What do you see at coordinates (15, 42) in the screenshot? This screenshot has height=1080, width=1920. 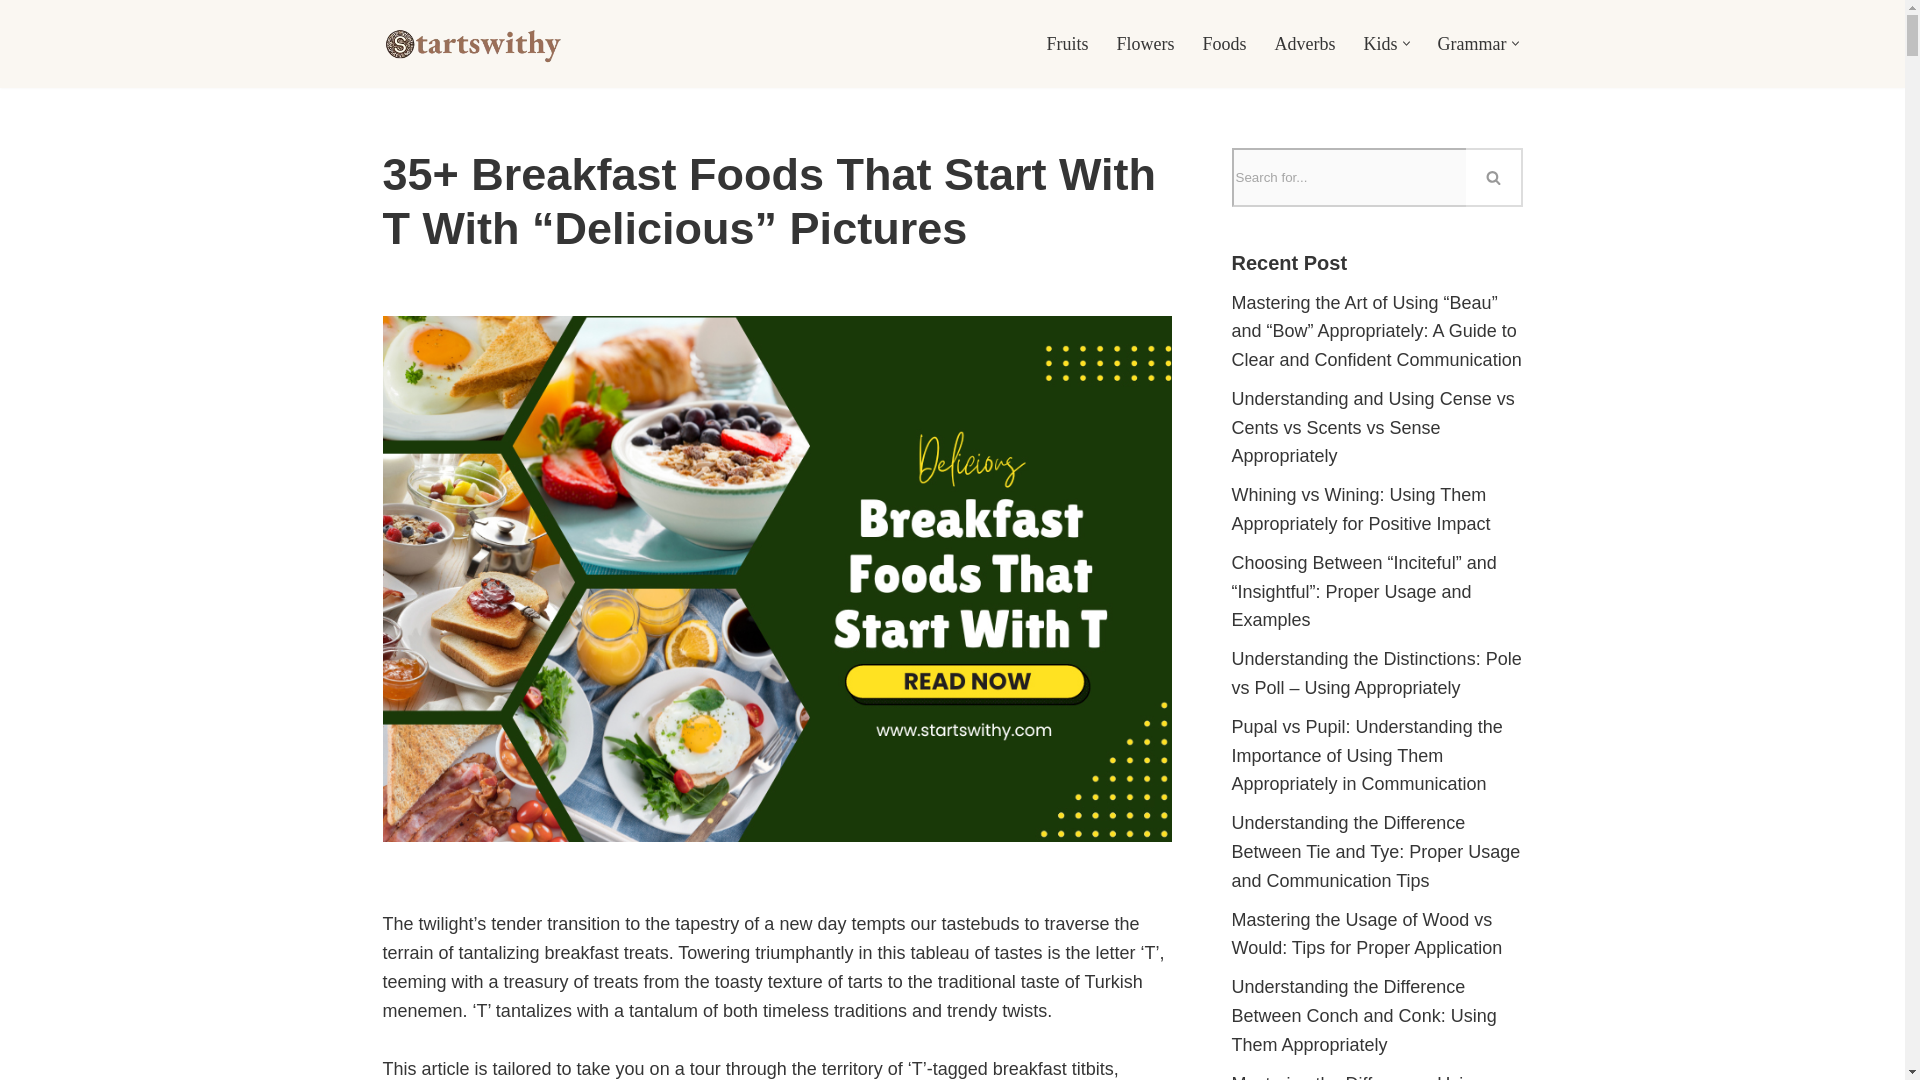 I see `Skip to content` at bounding box center [15, 42].